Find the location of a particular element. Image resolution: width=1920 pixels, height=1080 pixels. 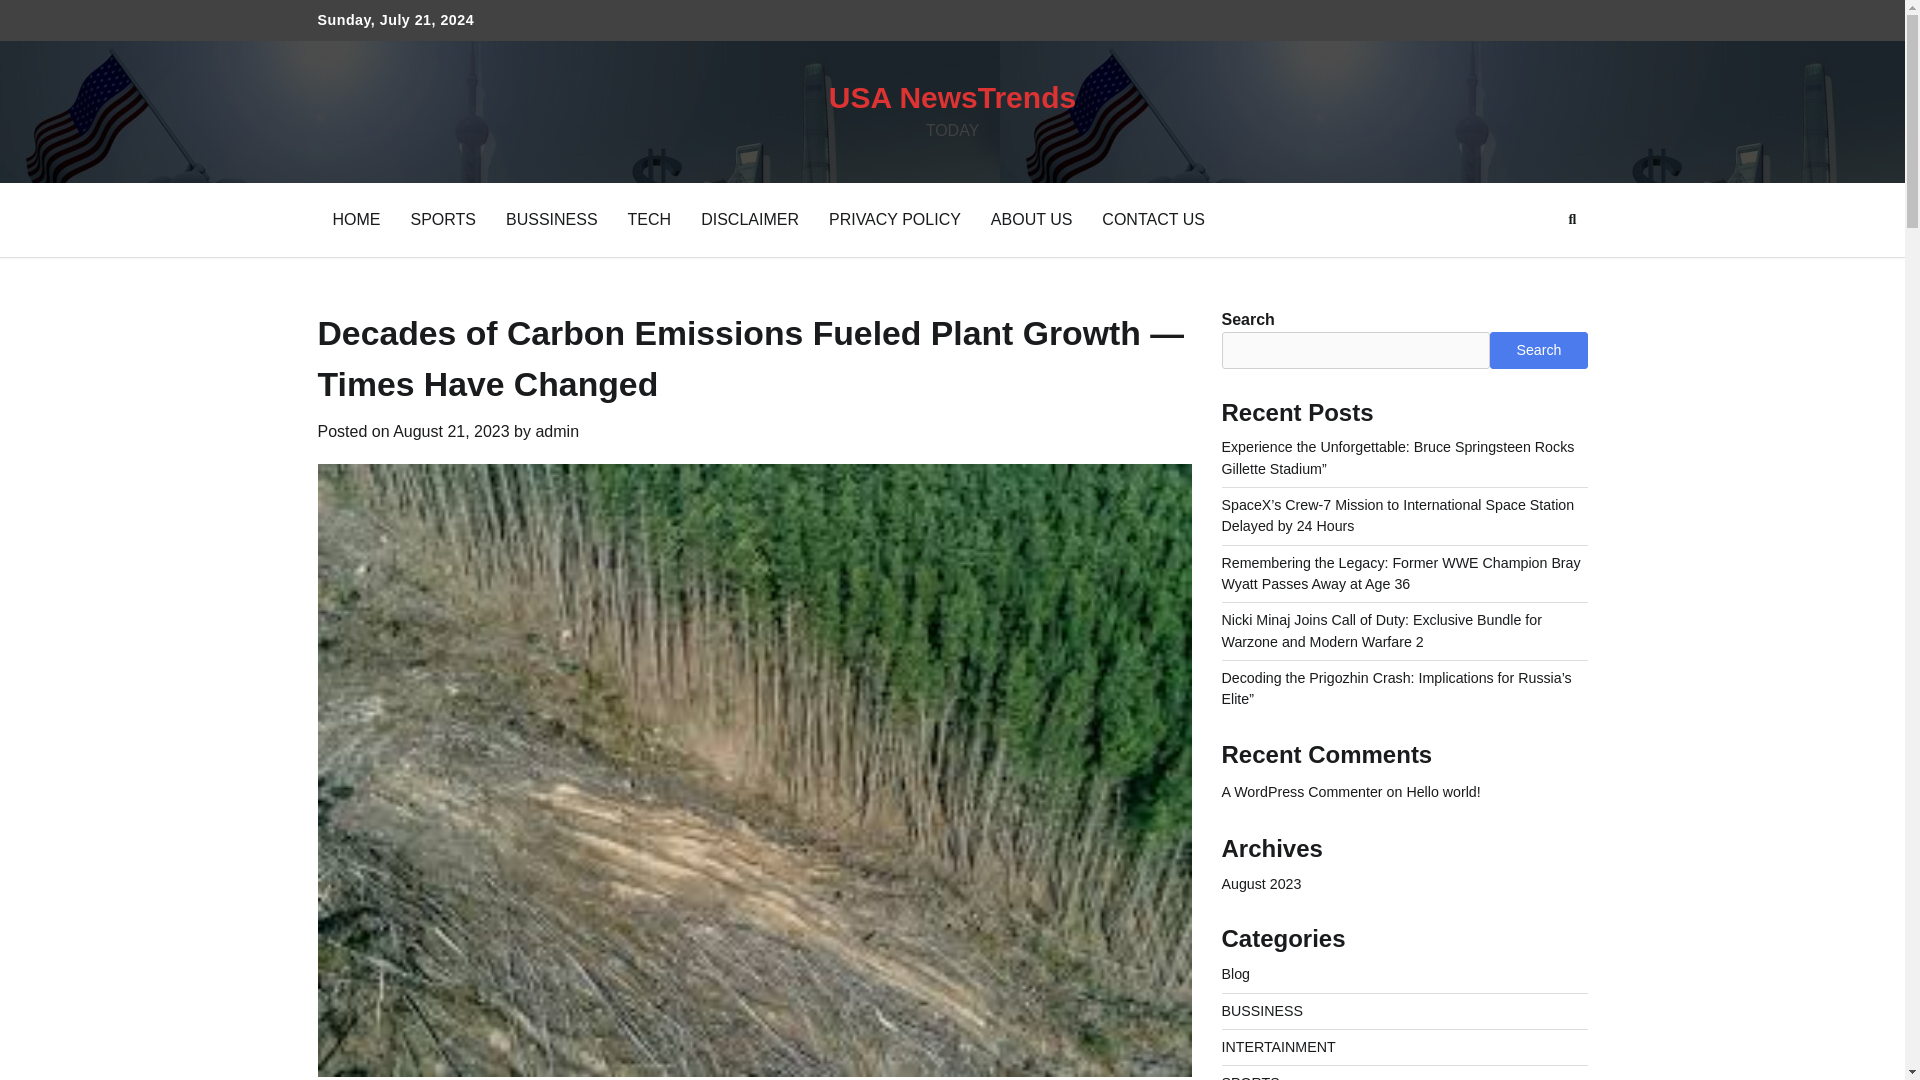

CONTACT US is located at coordinates (1567, 21).